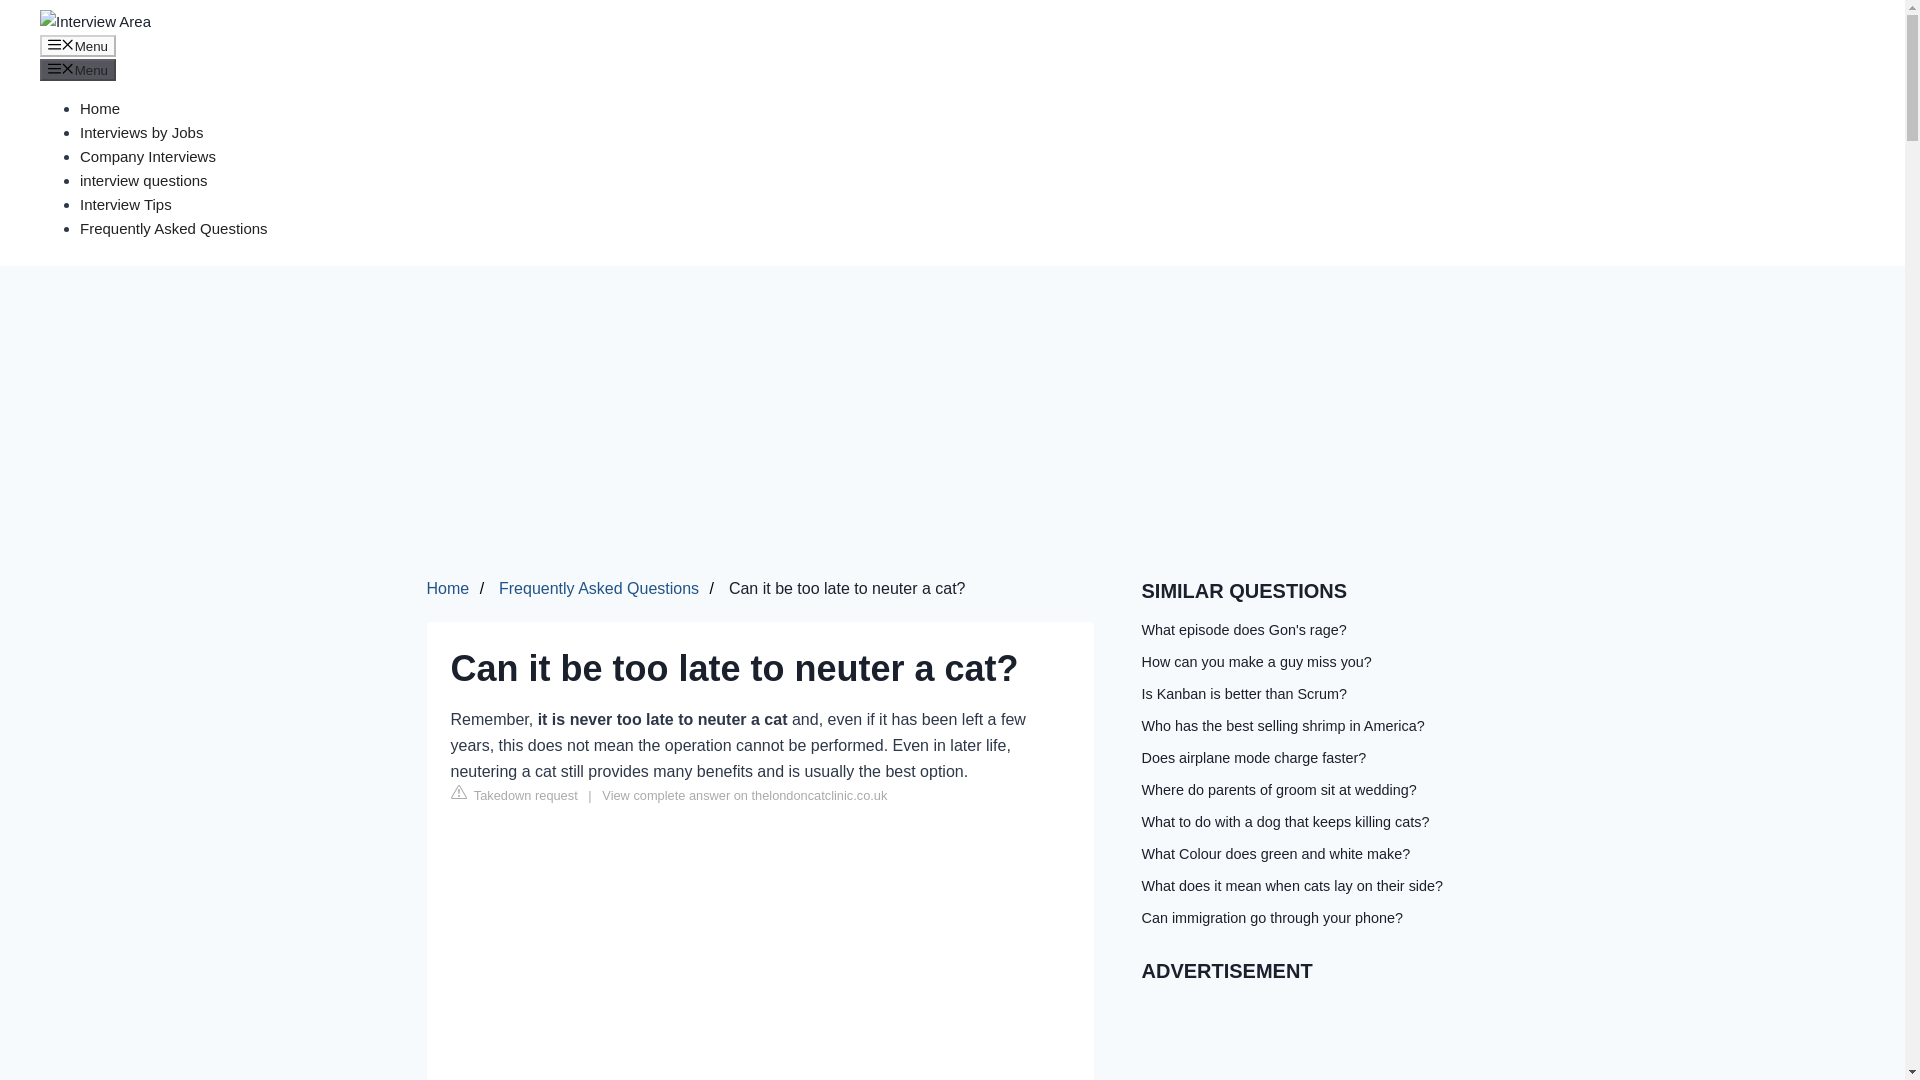 The width and height of the screenshot is (1920, 1080). What do you see at coordinates (126, 204) in the screenshot?
I see `Interview Tips` at bounding box center [126, 204].